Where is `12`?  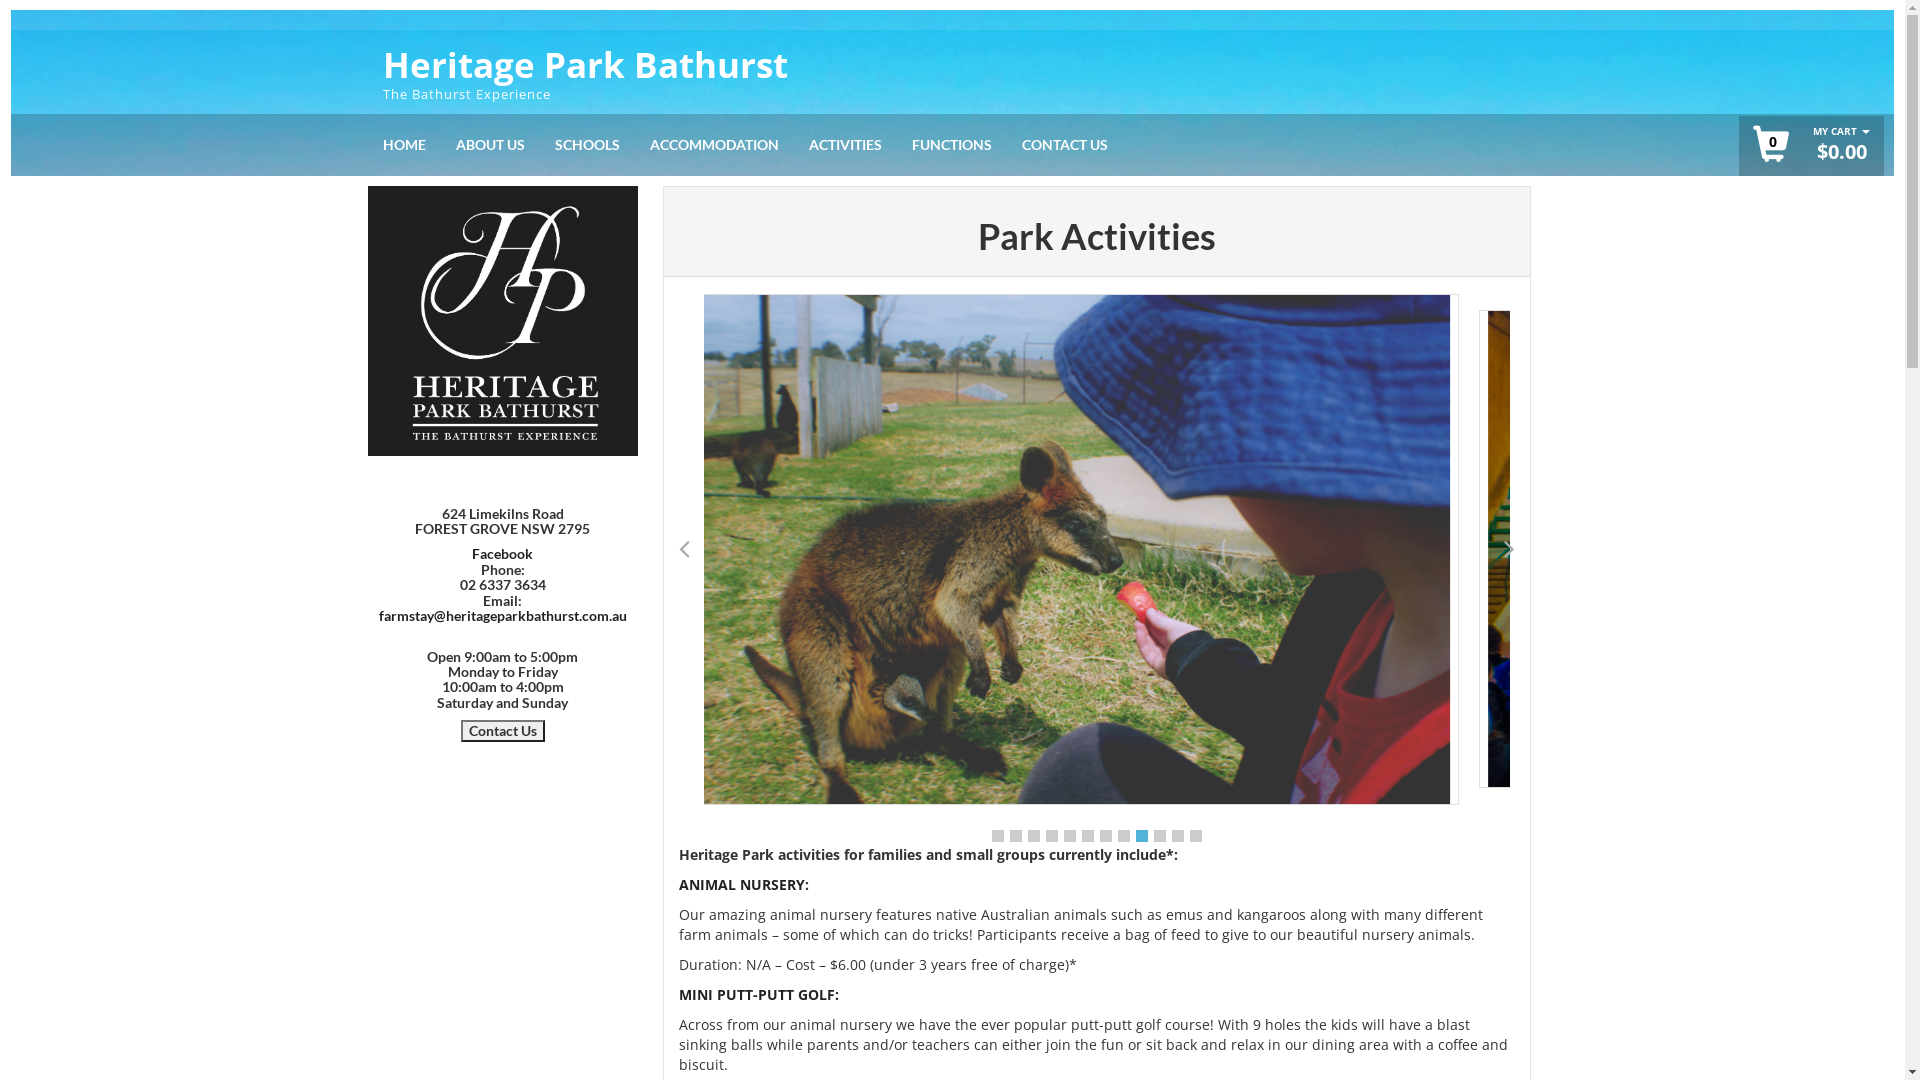
12 is located at coordinates (1196, 836).